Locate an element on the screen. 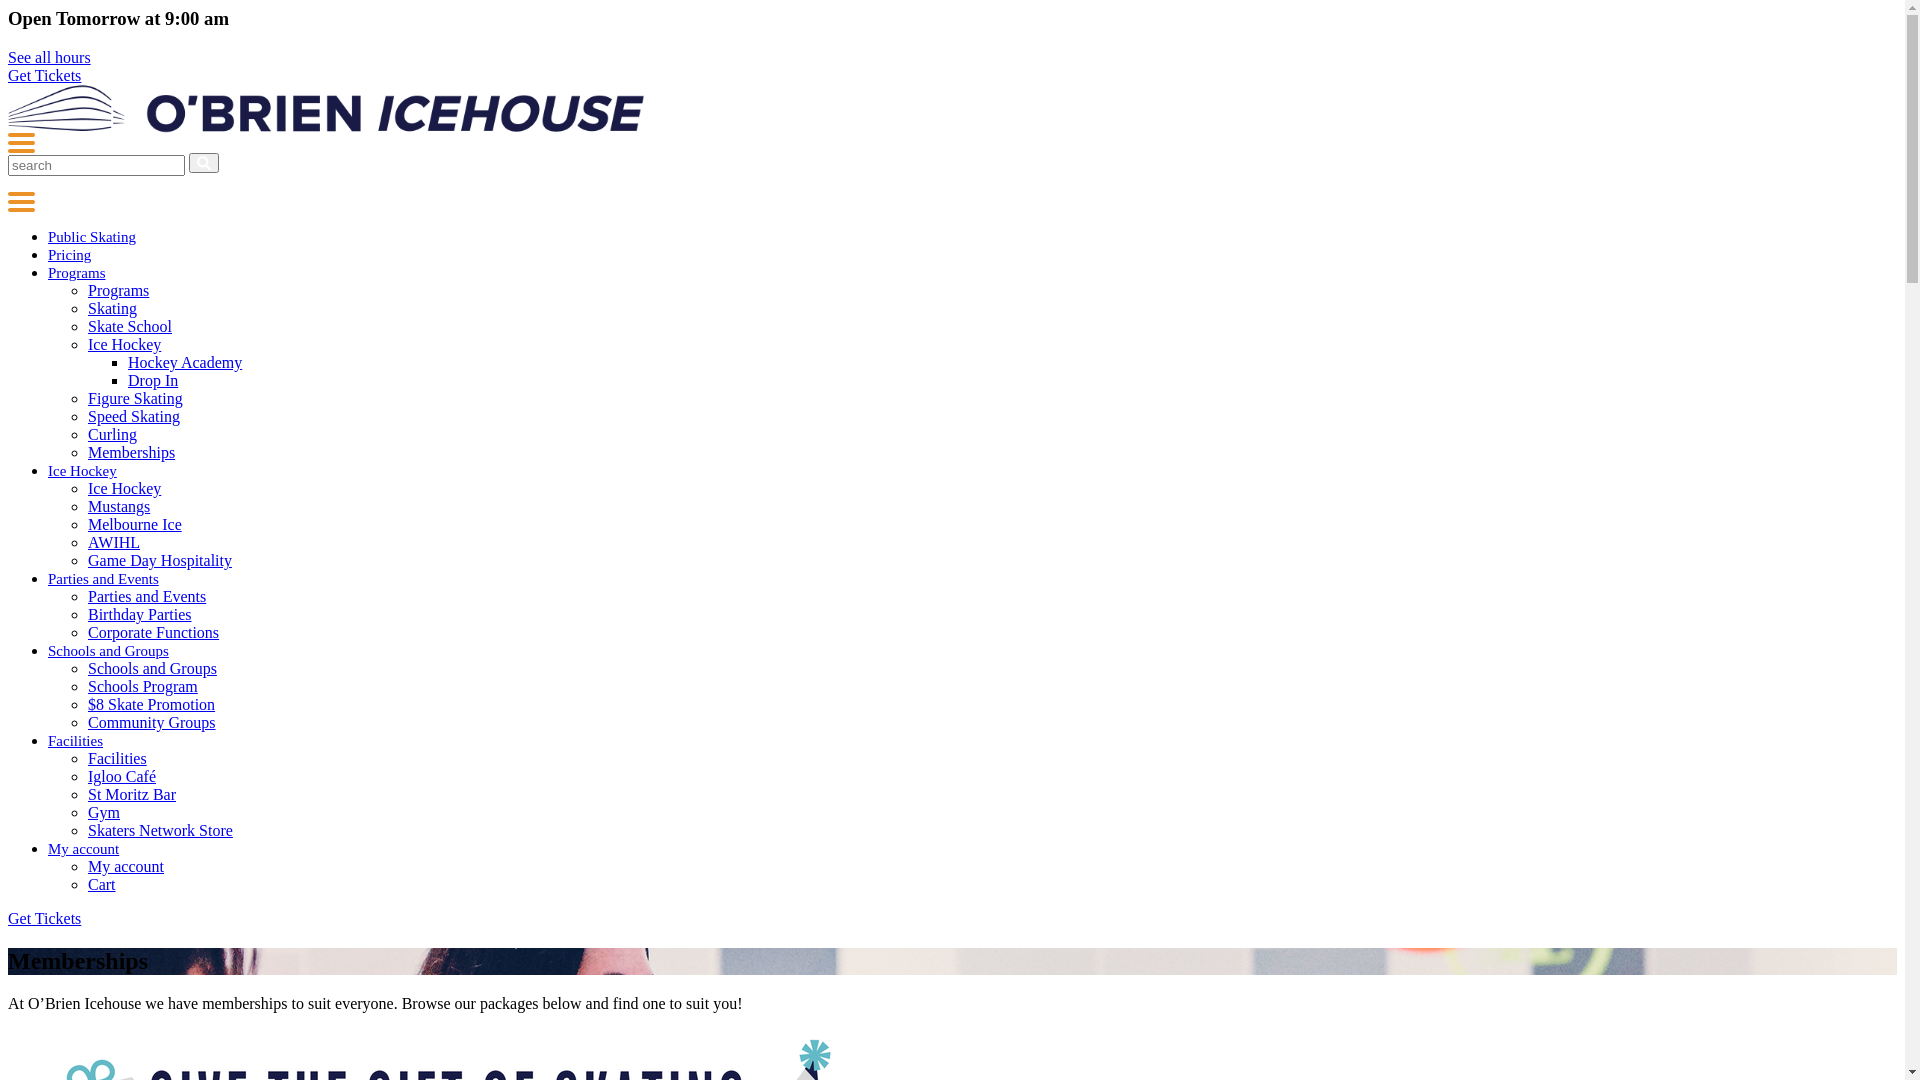 The width and height of the screenshot is (1920, 1080). Programs is located at coordinates (118, 290).